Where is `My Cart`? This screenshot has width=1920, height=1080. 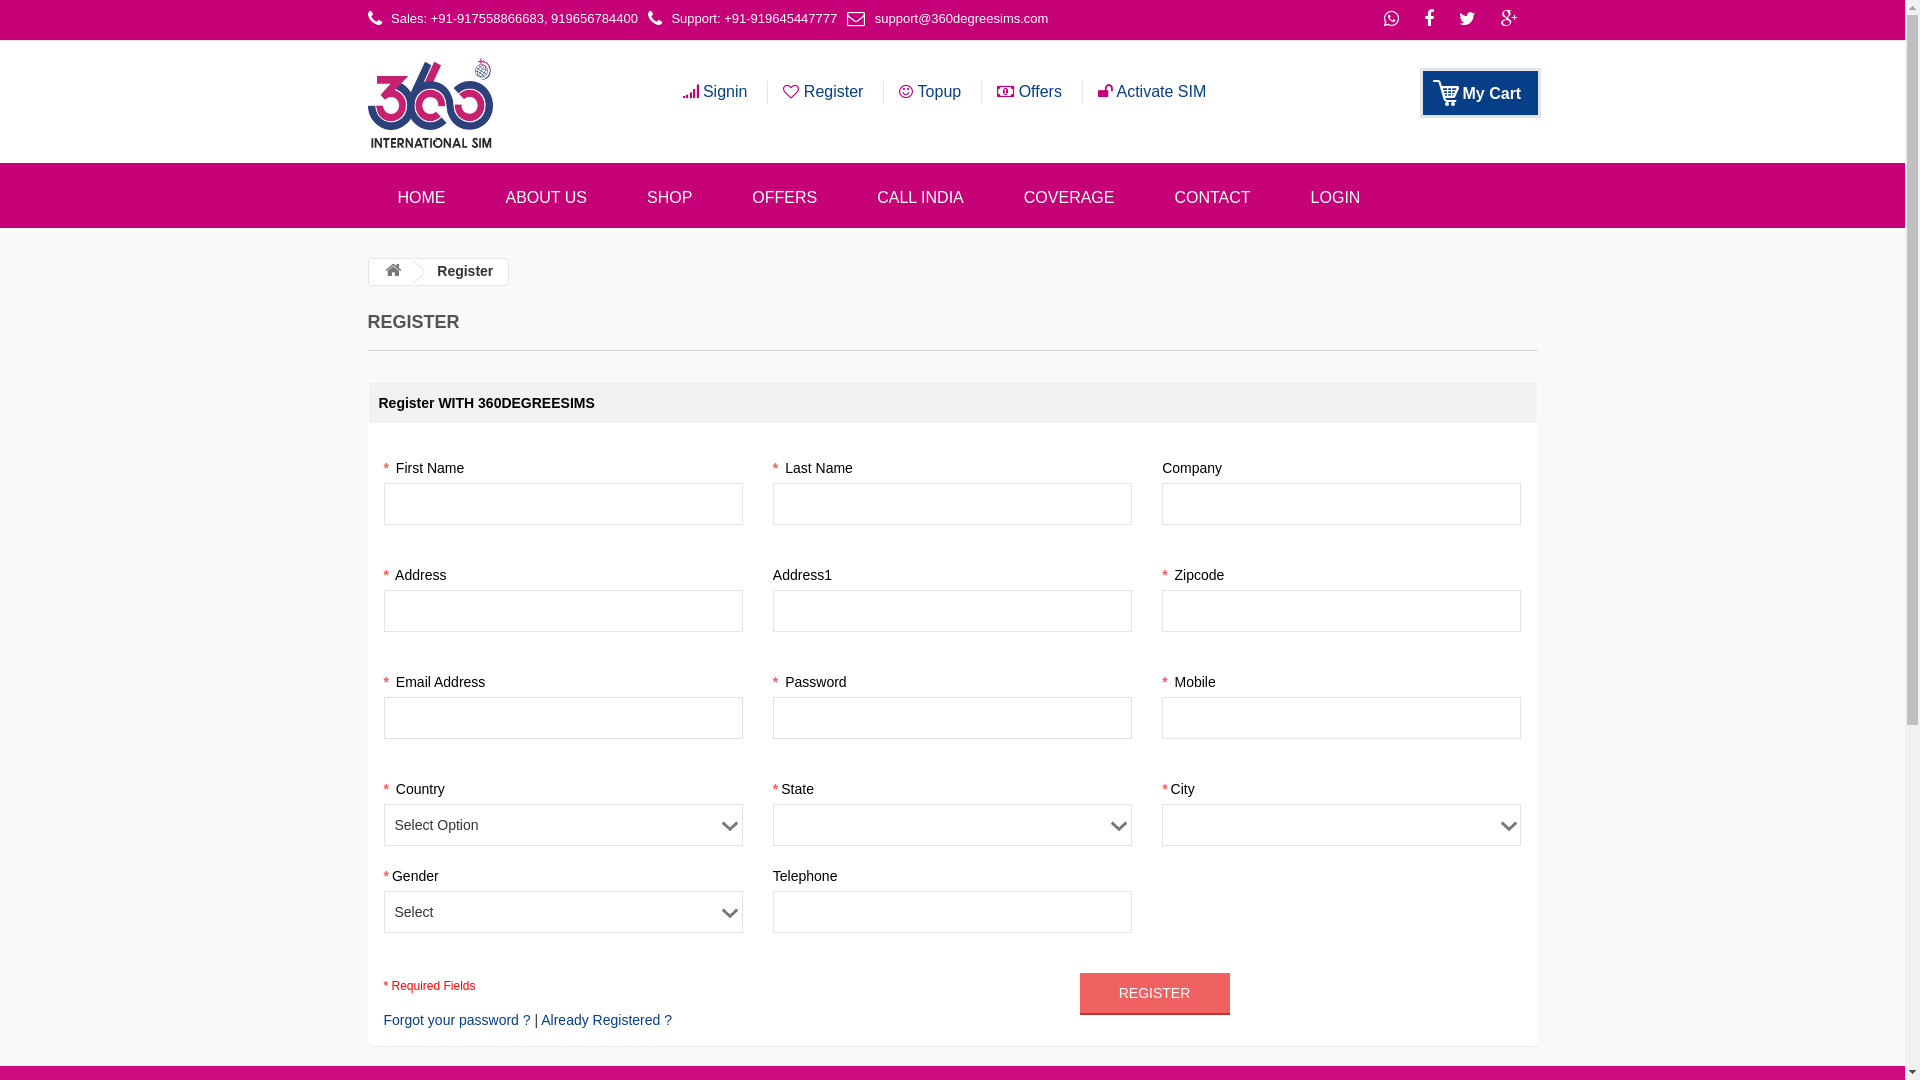
My Cart is located at coordinates (1480, 93).